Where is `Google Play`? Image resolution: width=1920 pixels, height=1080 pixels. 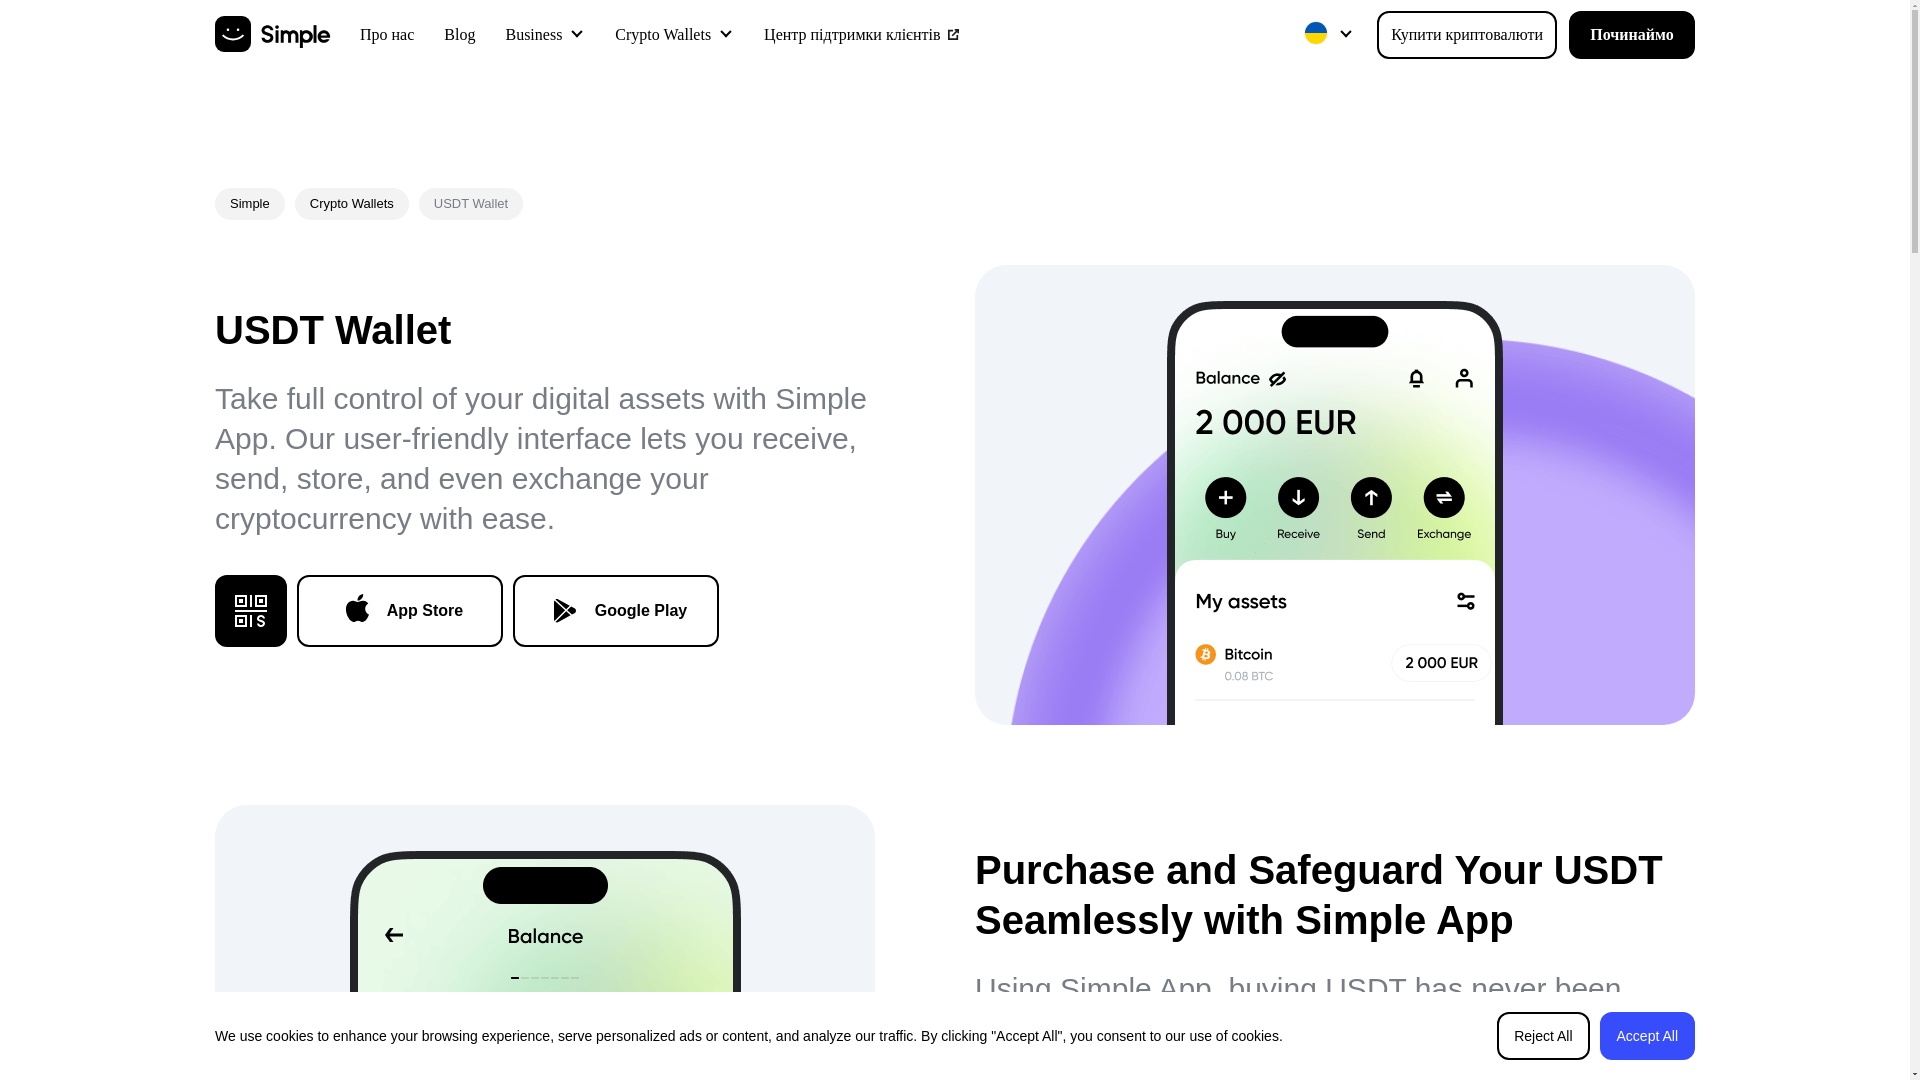
Google Play is located at coordinates (615, 610).